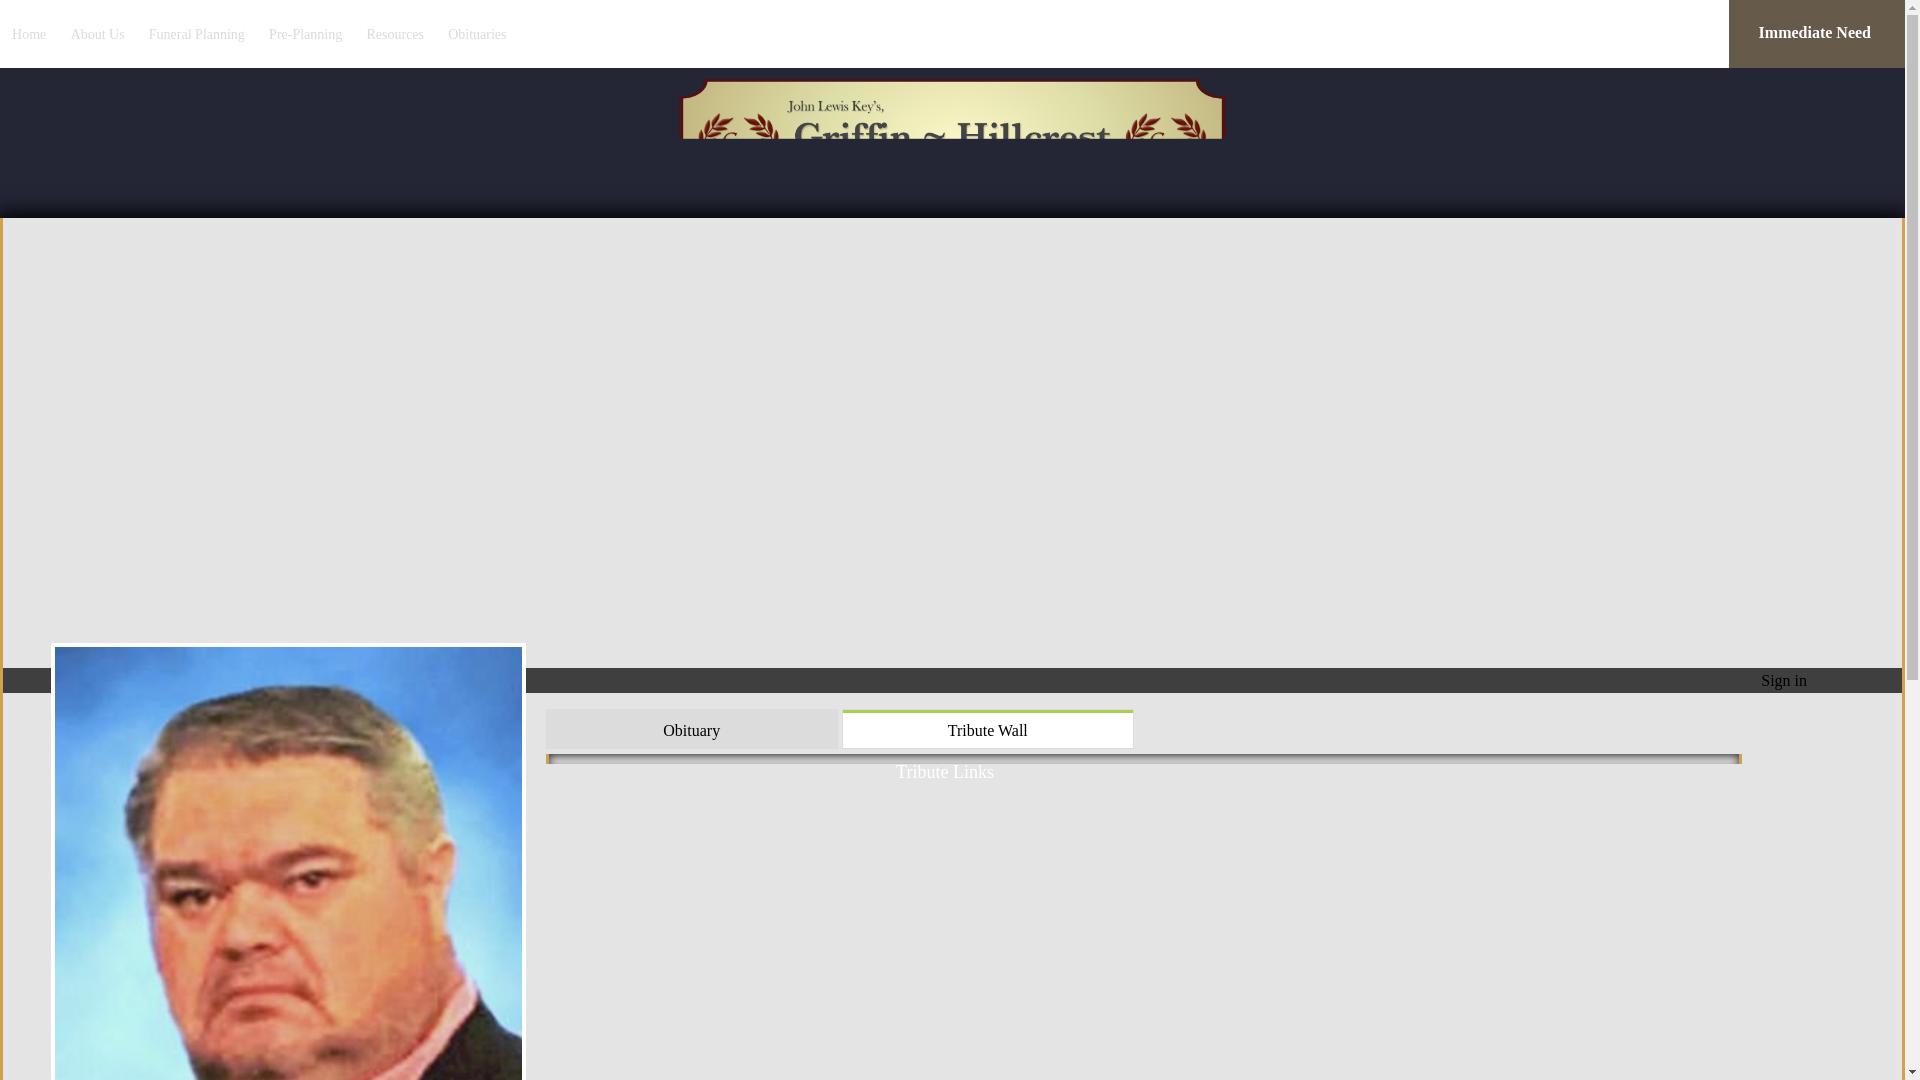  What do you see at coordinates (1783, 680) in the screenshot?
I see `Sign in` at bounding box center [1783, 680].